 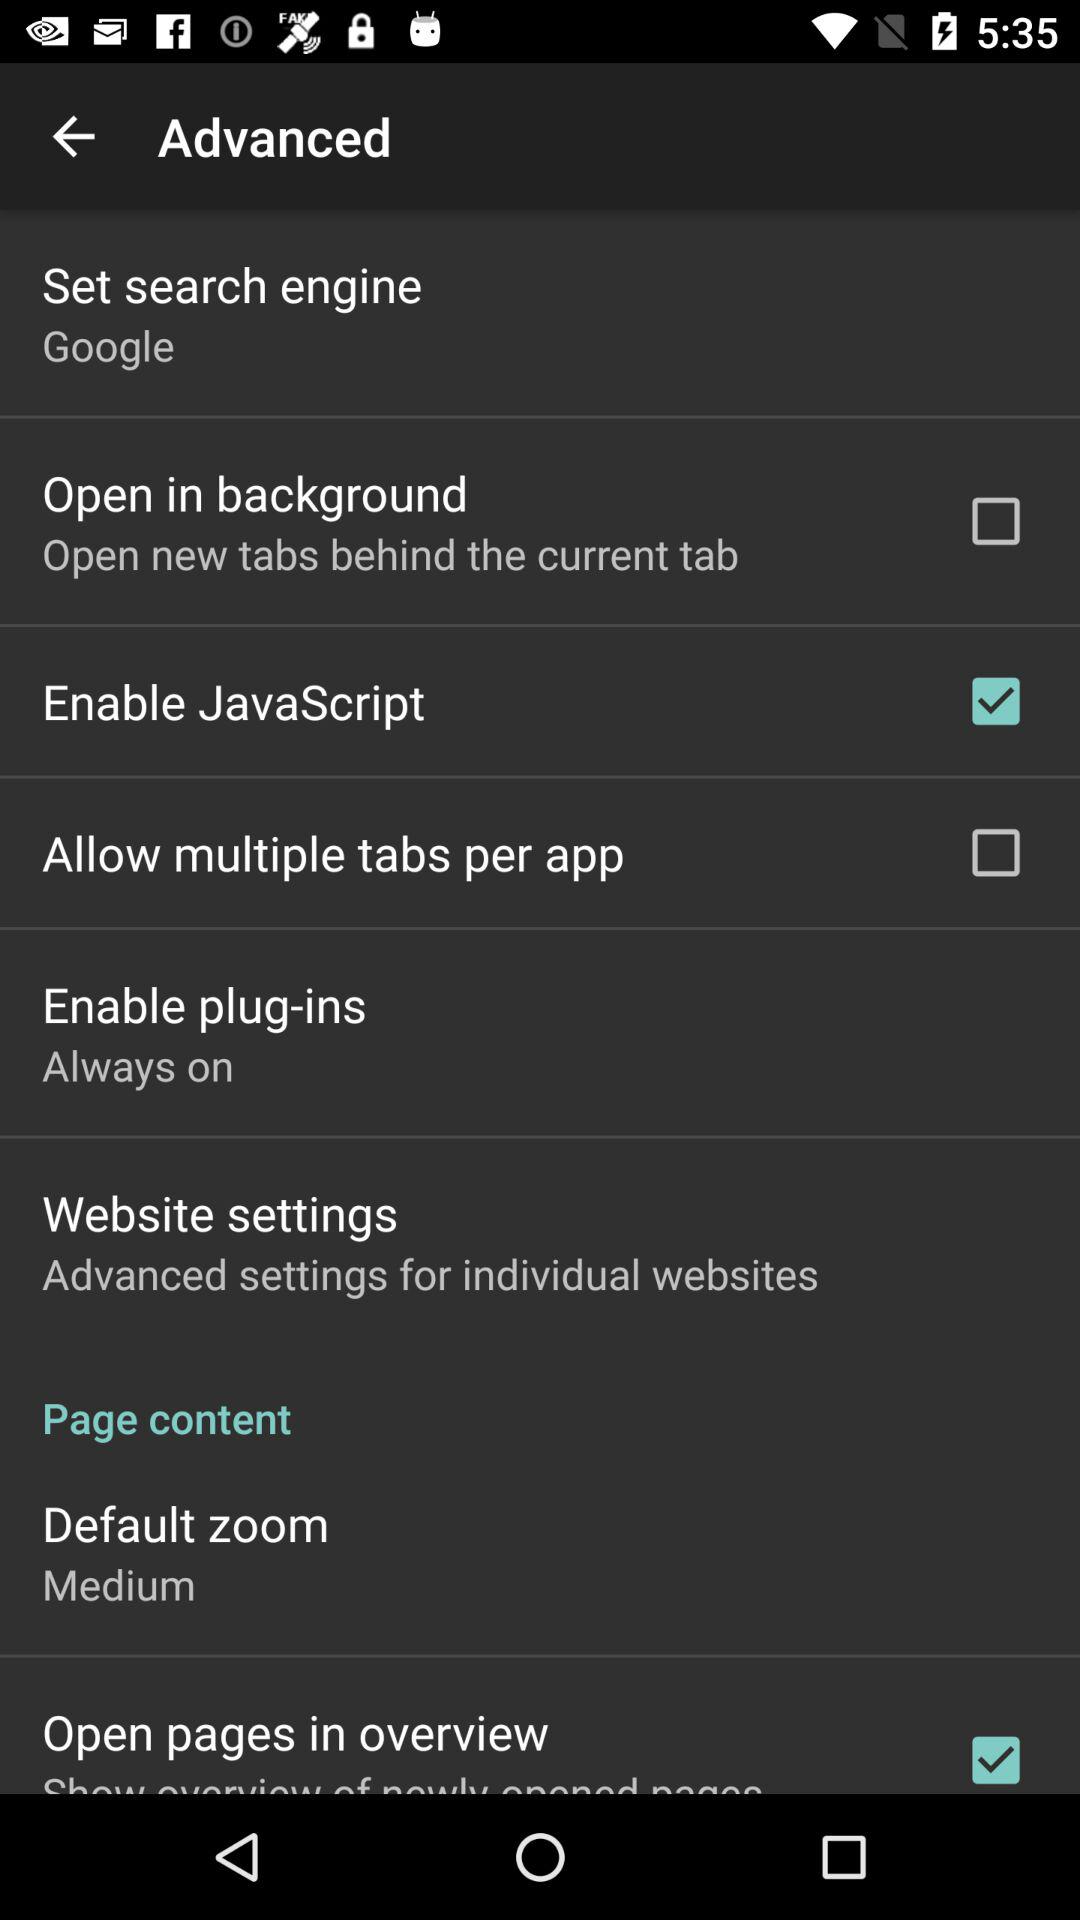 What do you see at coordinates (108, 344) in the screenshot?
I see `choose icon above the open in background item` at bounding box center [108, 344].